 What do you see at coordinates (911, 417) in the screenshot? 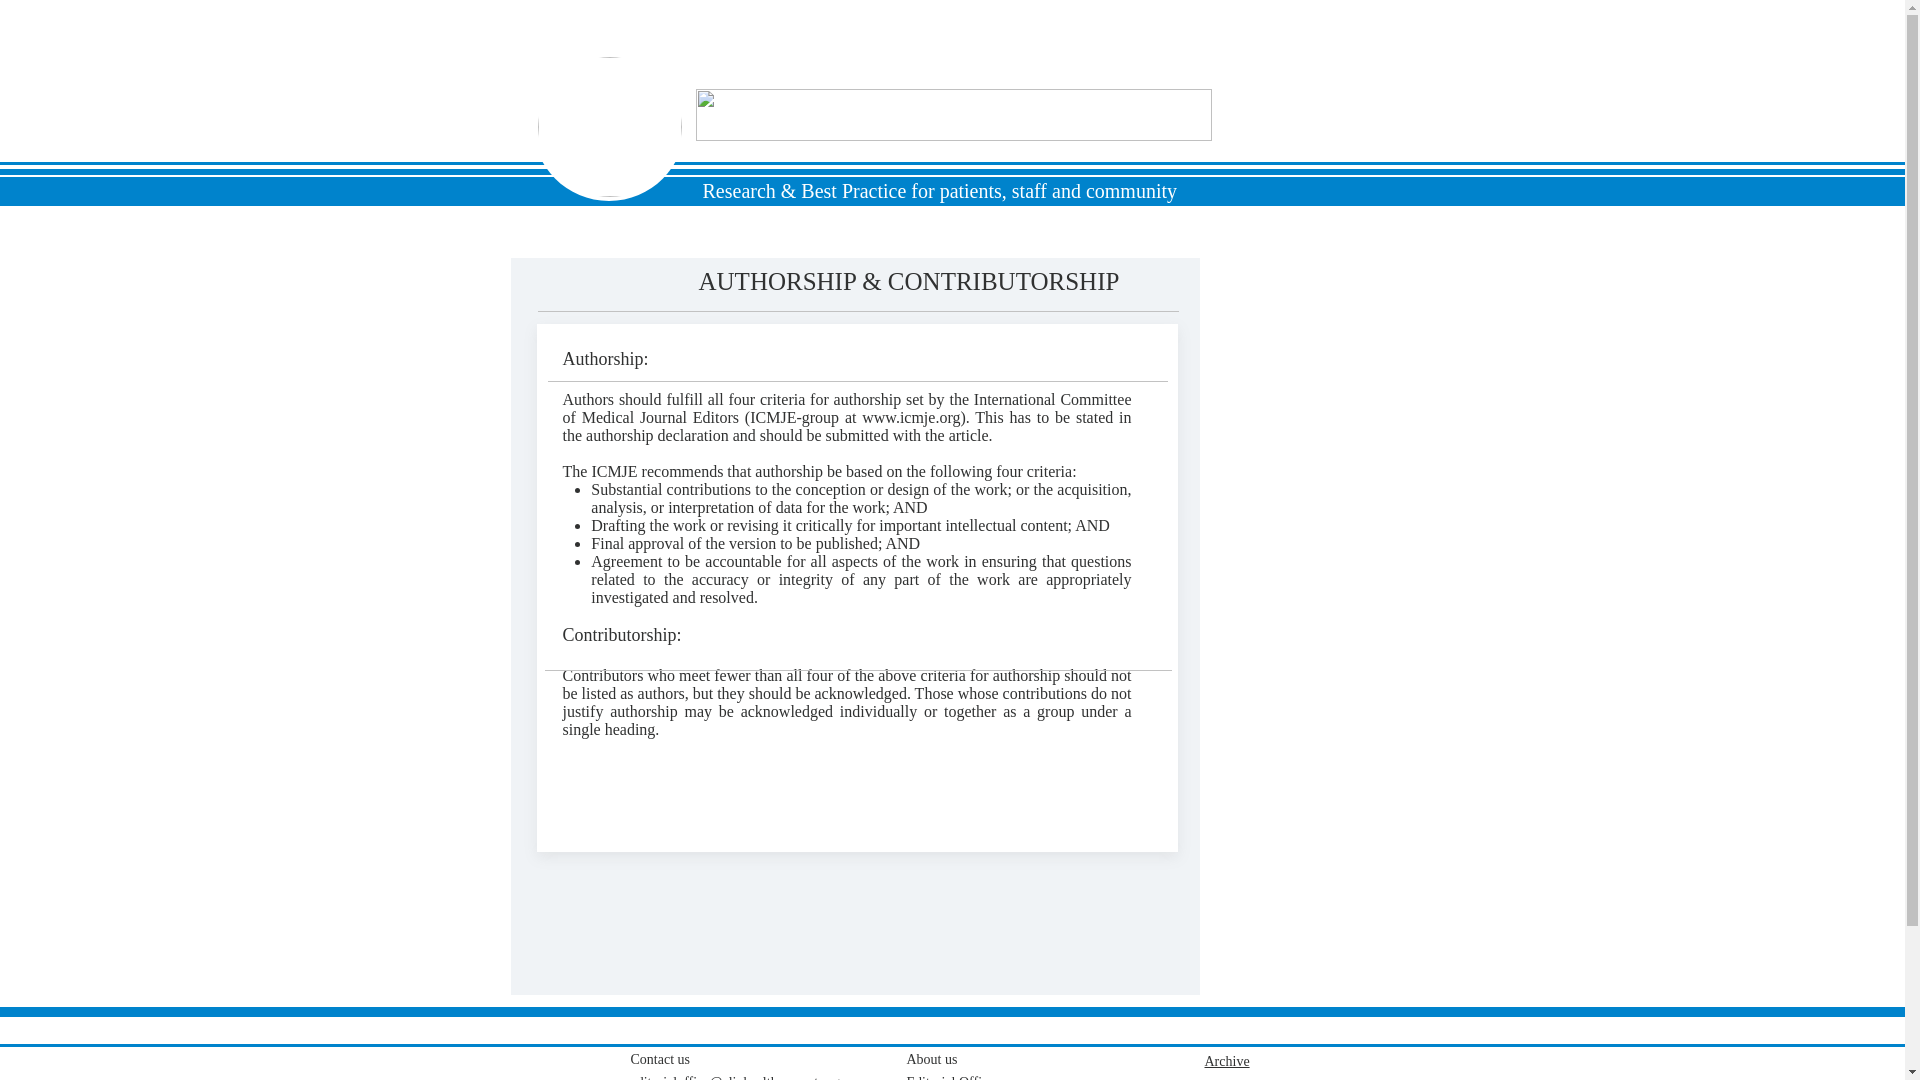
I see `www.icmje.org` at bounding box center [911, 417].